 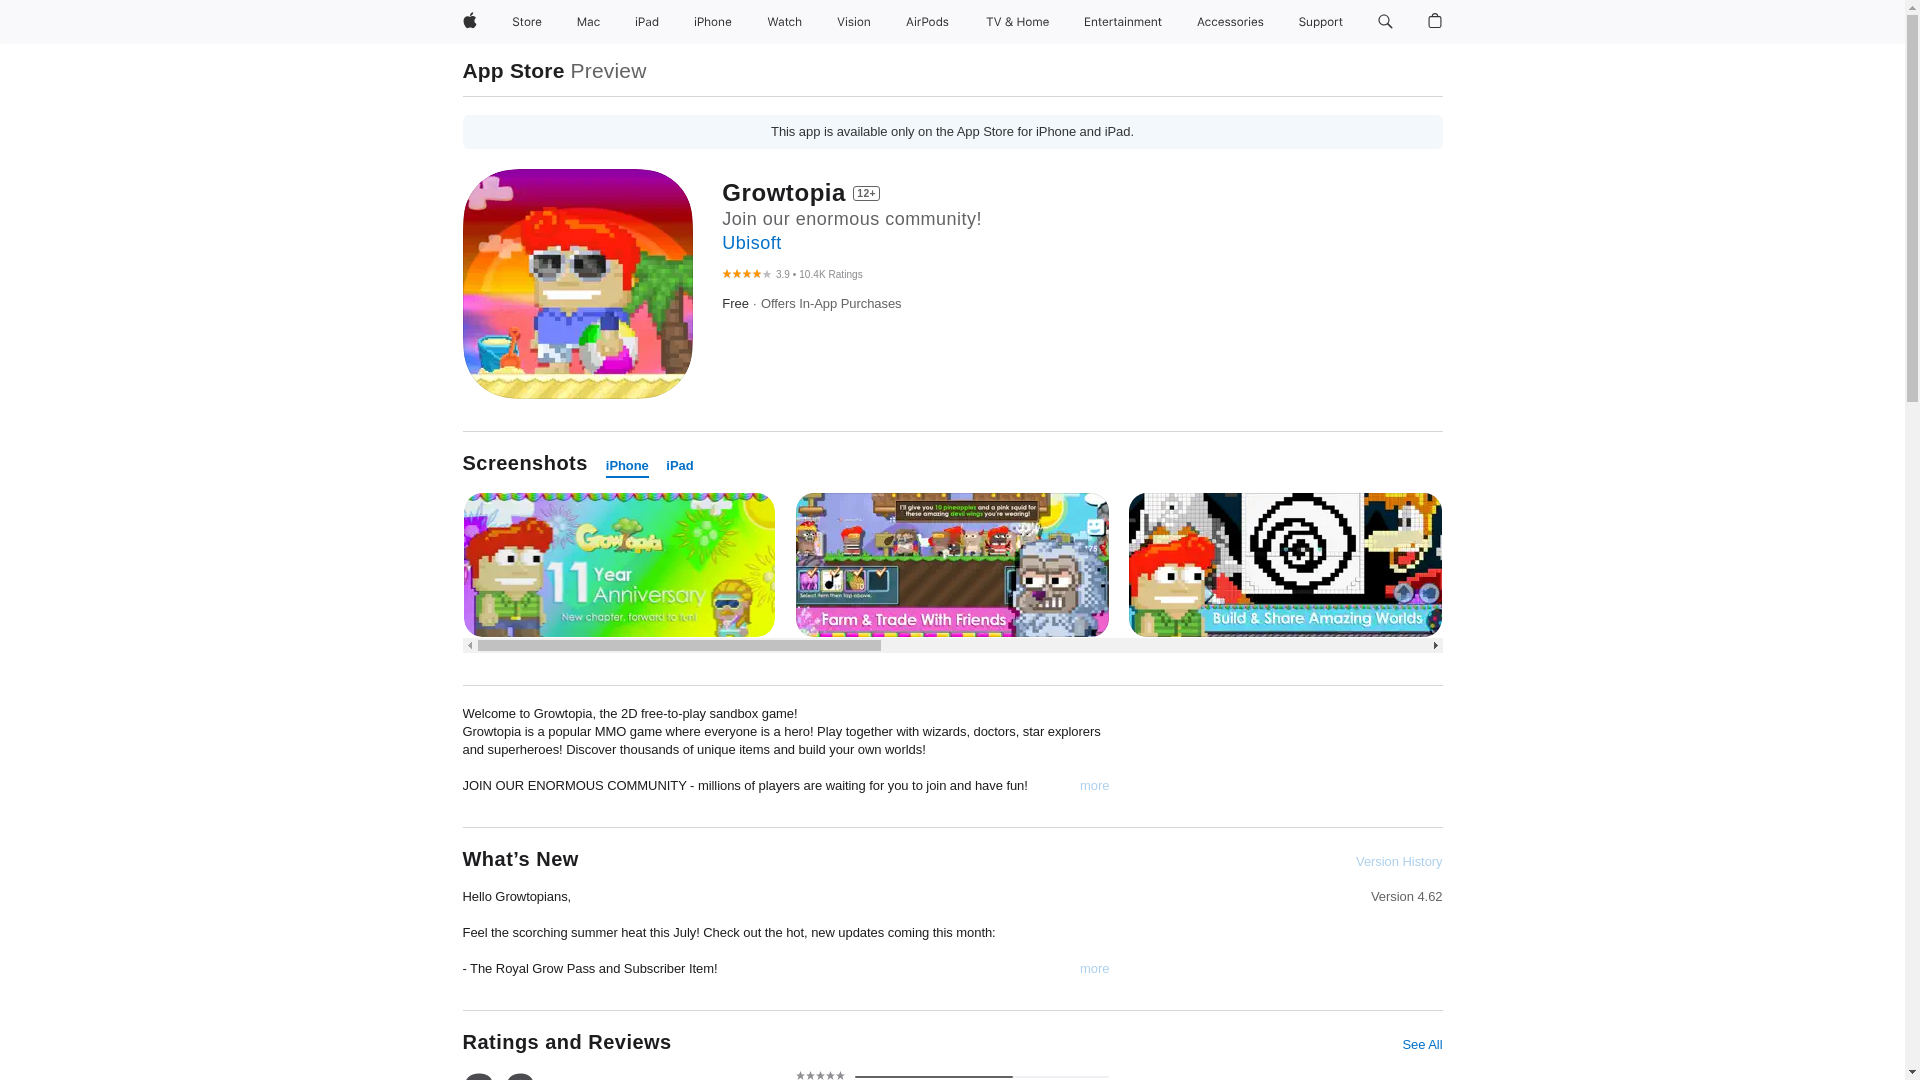 I want to click on See All, so click(x=1421, y=1044).